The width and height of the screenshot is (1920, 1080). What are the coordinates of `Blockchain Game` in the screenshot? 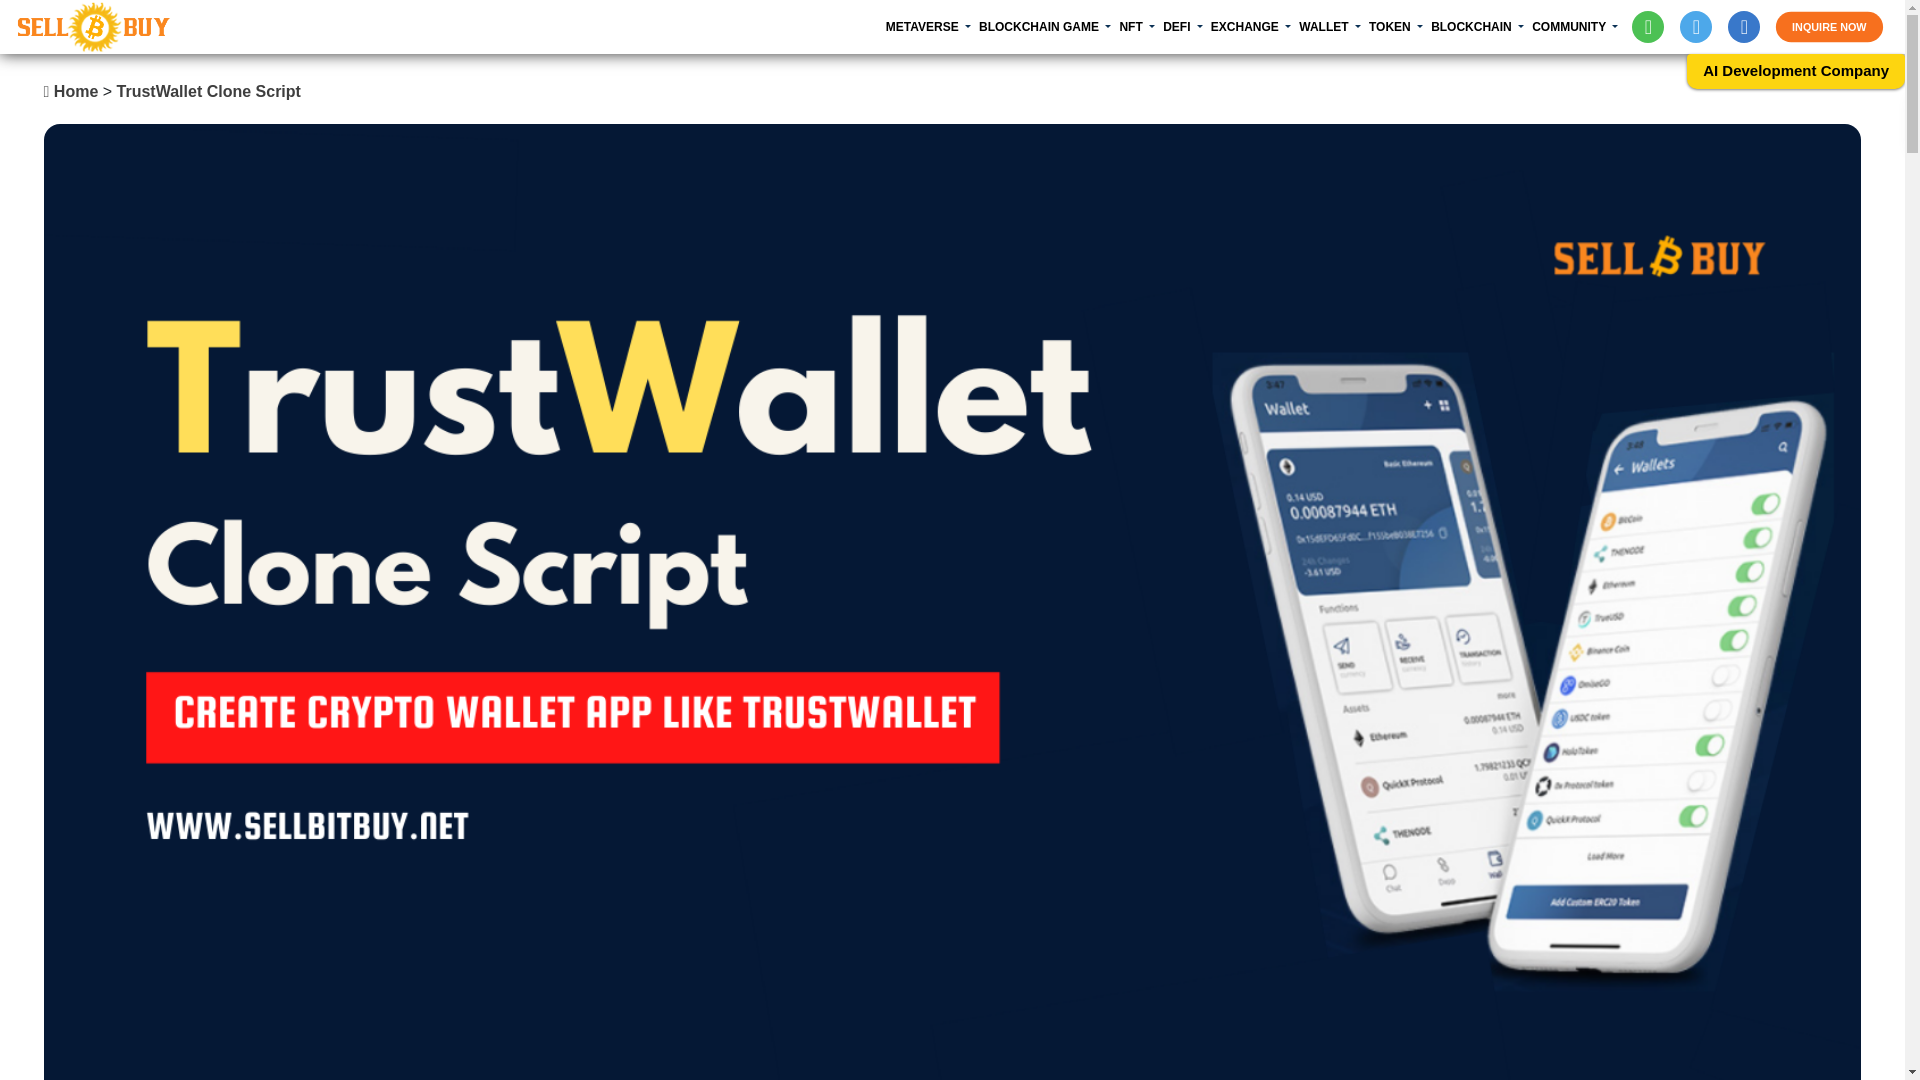 It's located at (1104, 73).